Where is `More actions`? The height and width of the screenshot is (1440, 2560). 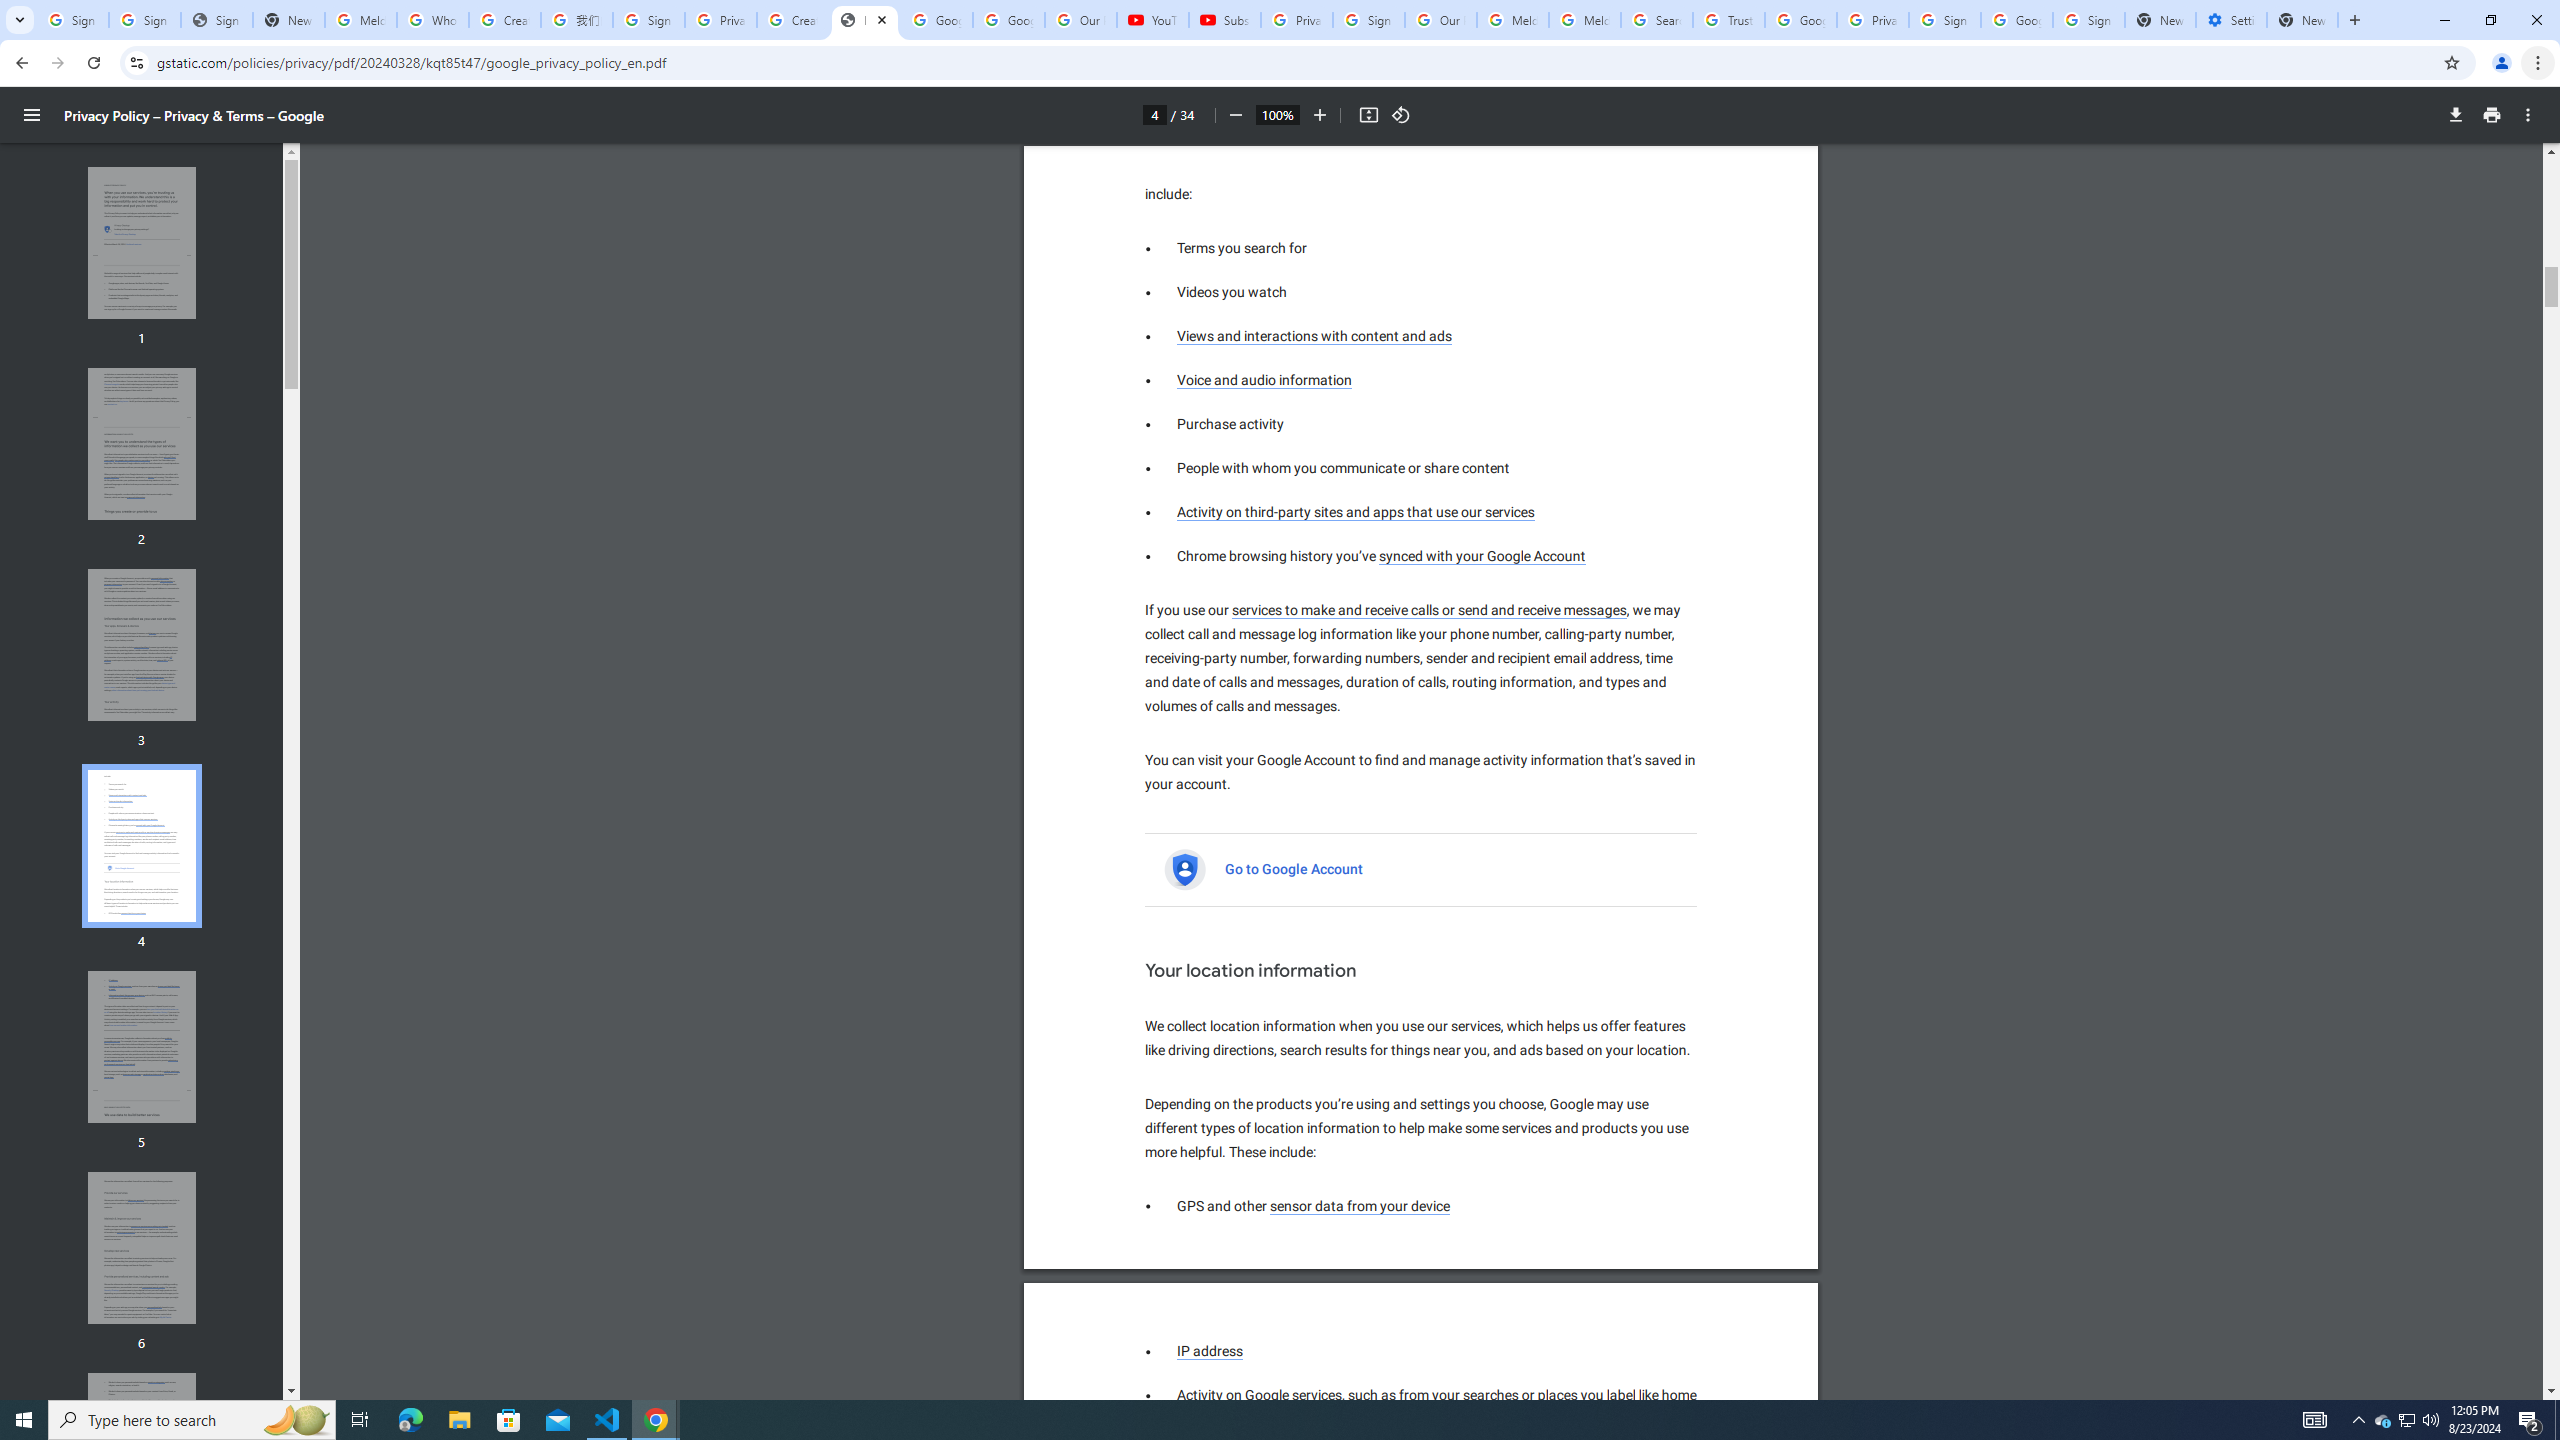
More actions is located at coordinates (2528, 115).